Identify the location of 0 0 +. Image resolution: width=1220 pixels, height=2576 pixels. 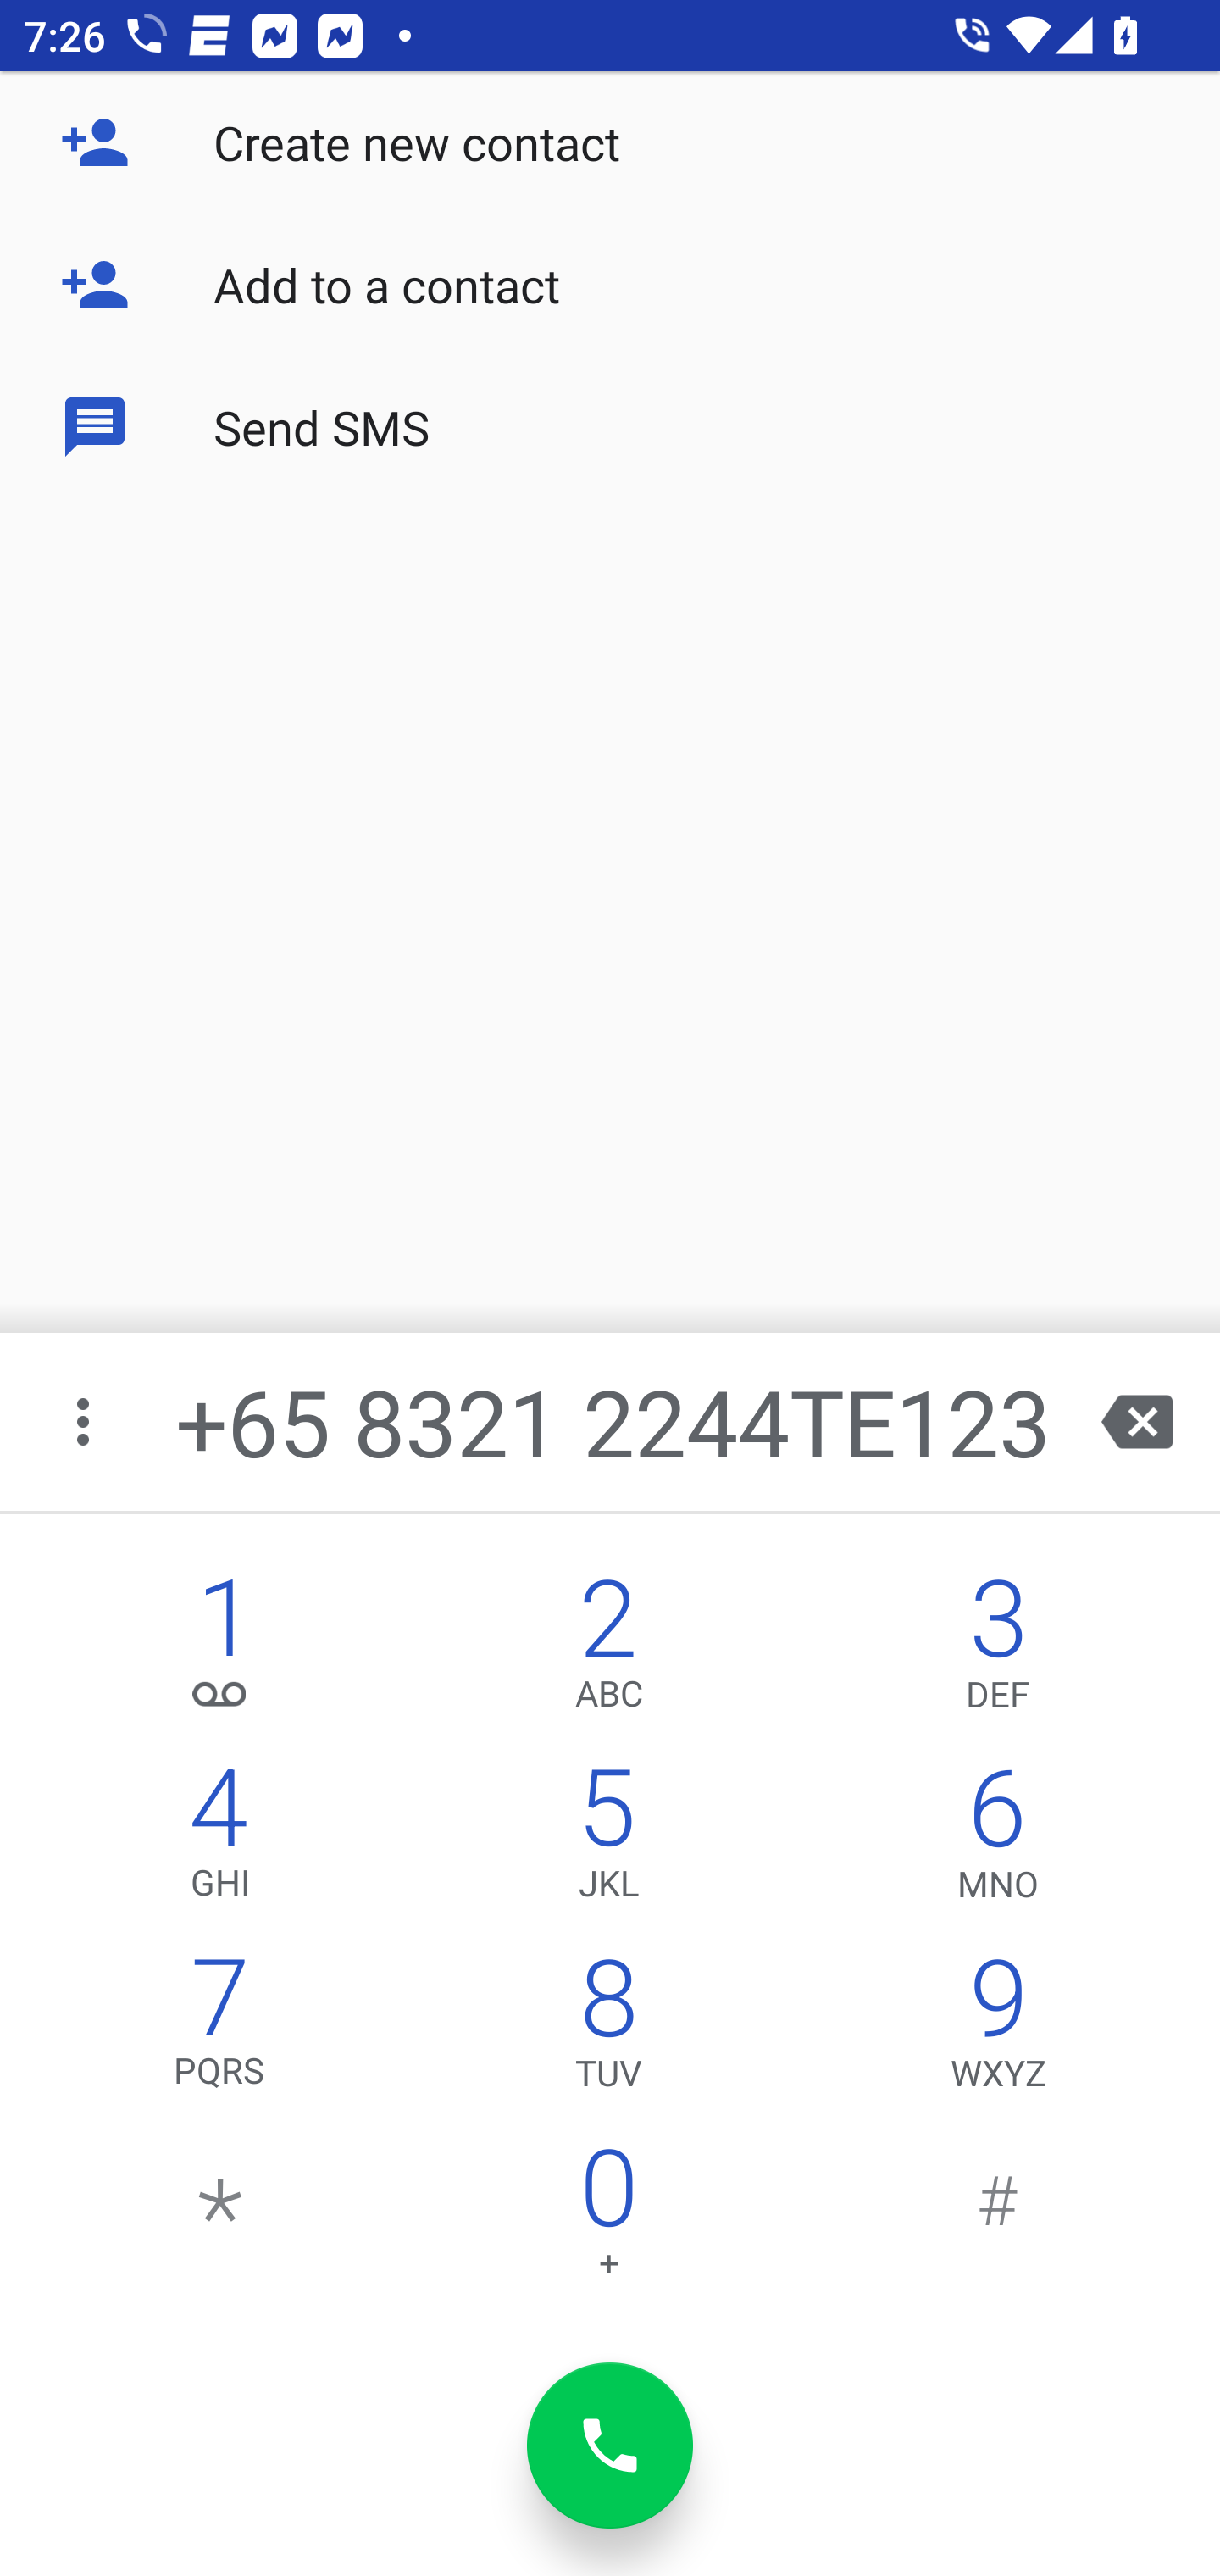
(608, 2220).